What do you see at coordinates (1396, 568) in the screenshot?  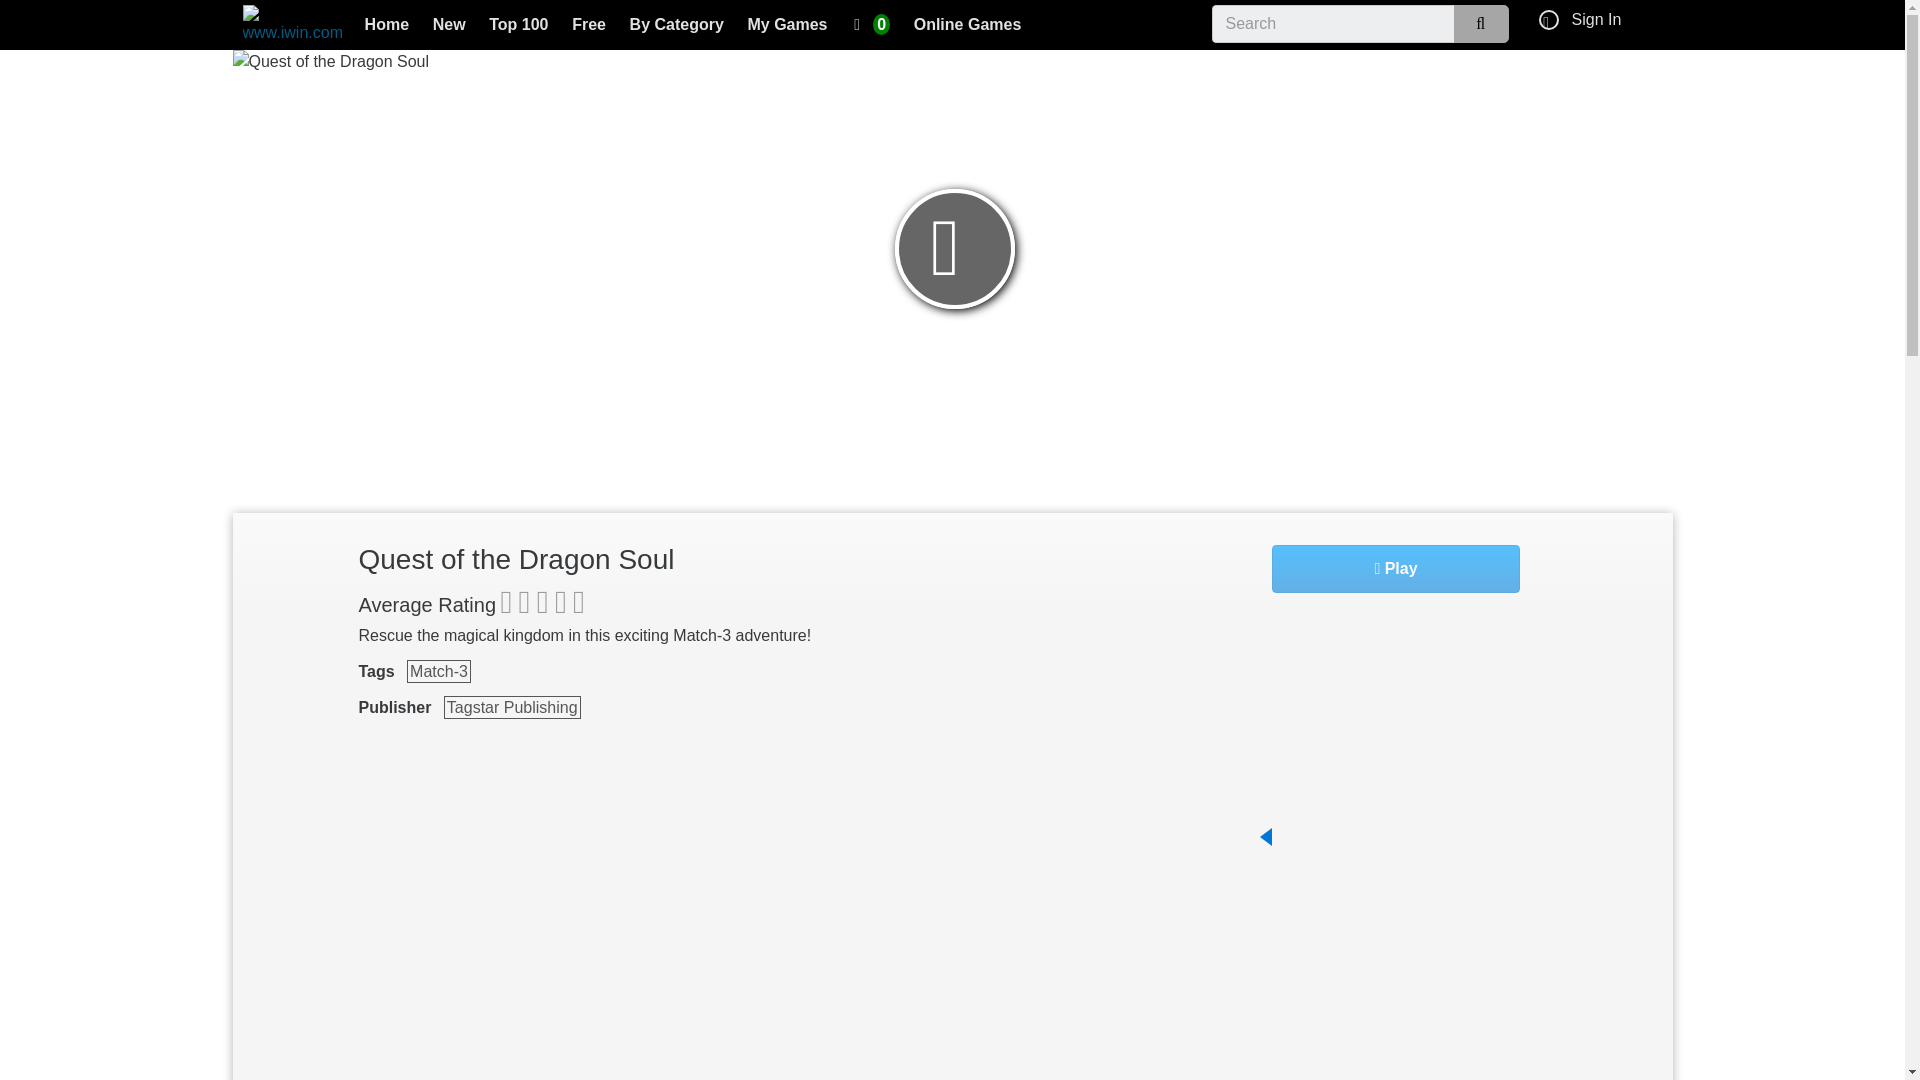 I see `Play` at bounding box center [1396, 568].